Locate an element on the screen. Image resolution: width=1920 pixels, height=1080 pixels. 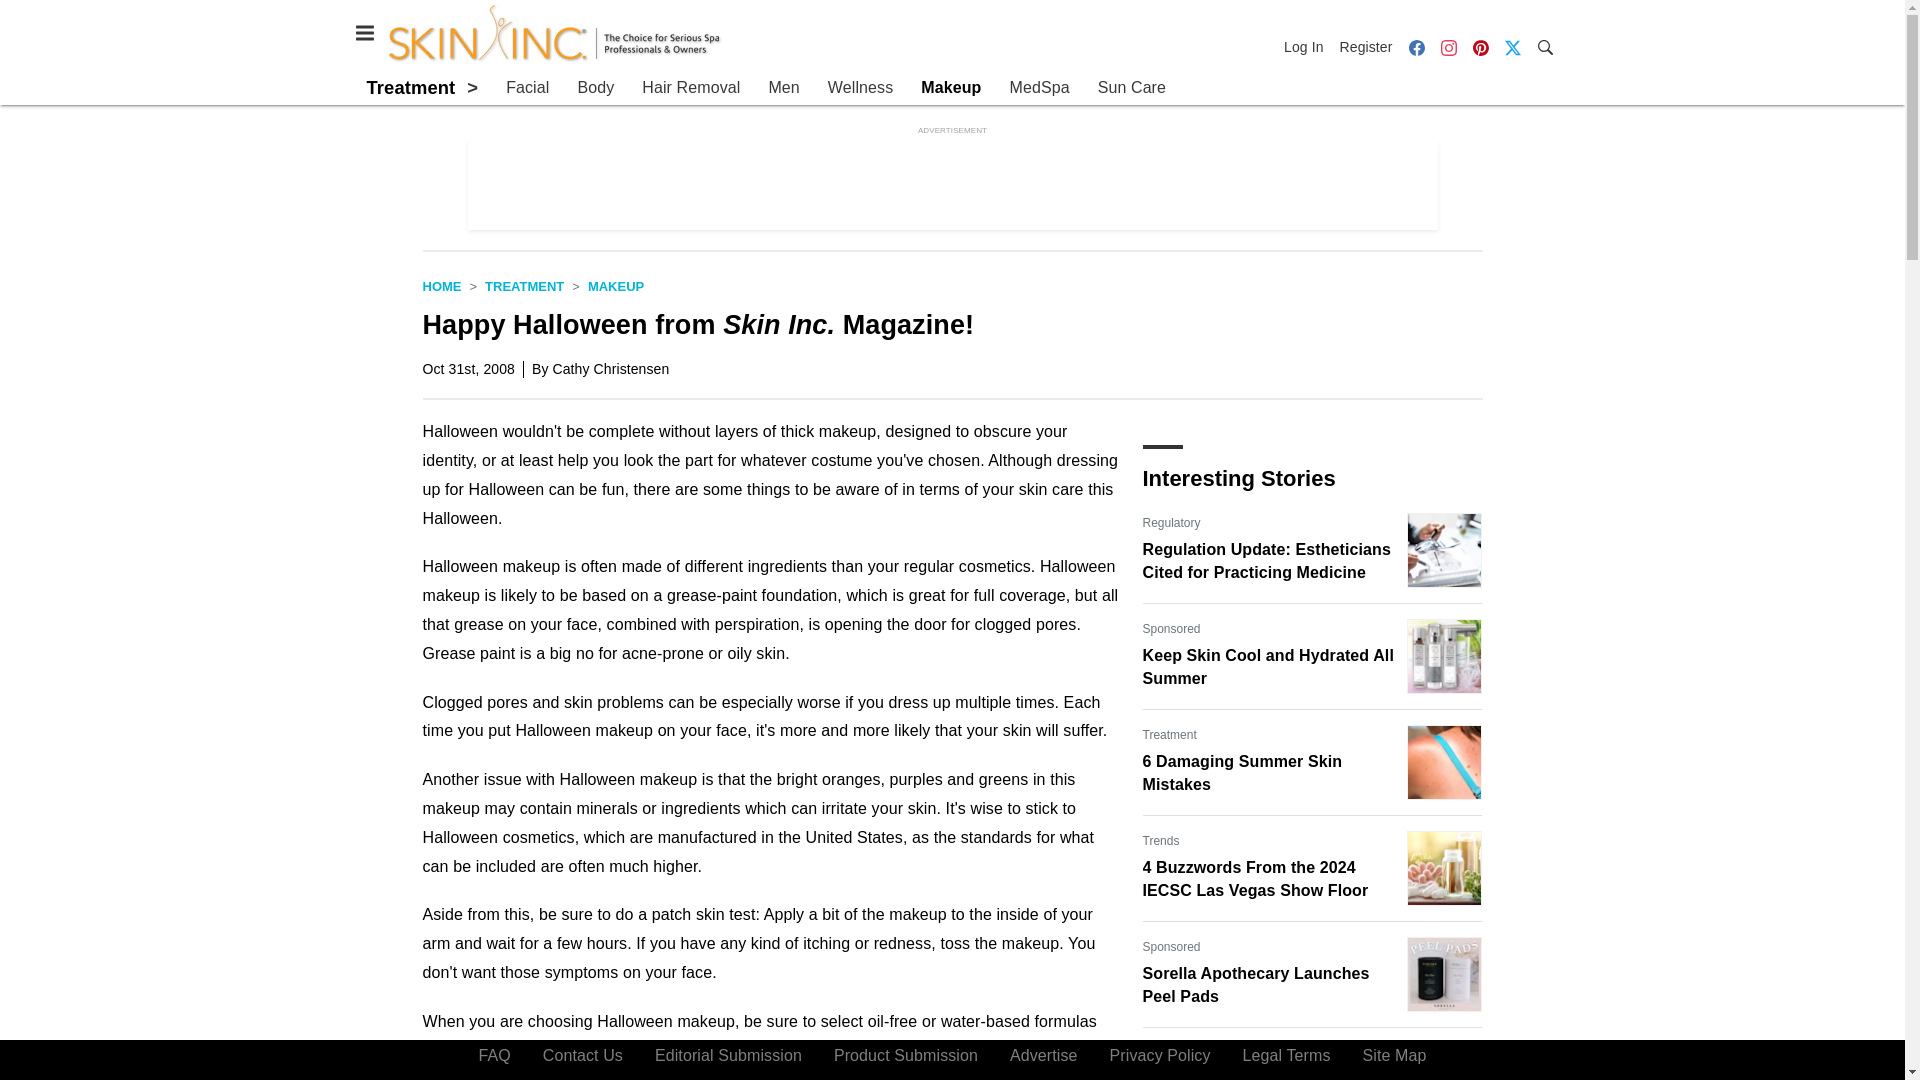
Makeup is located at coordinates (951, 88).